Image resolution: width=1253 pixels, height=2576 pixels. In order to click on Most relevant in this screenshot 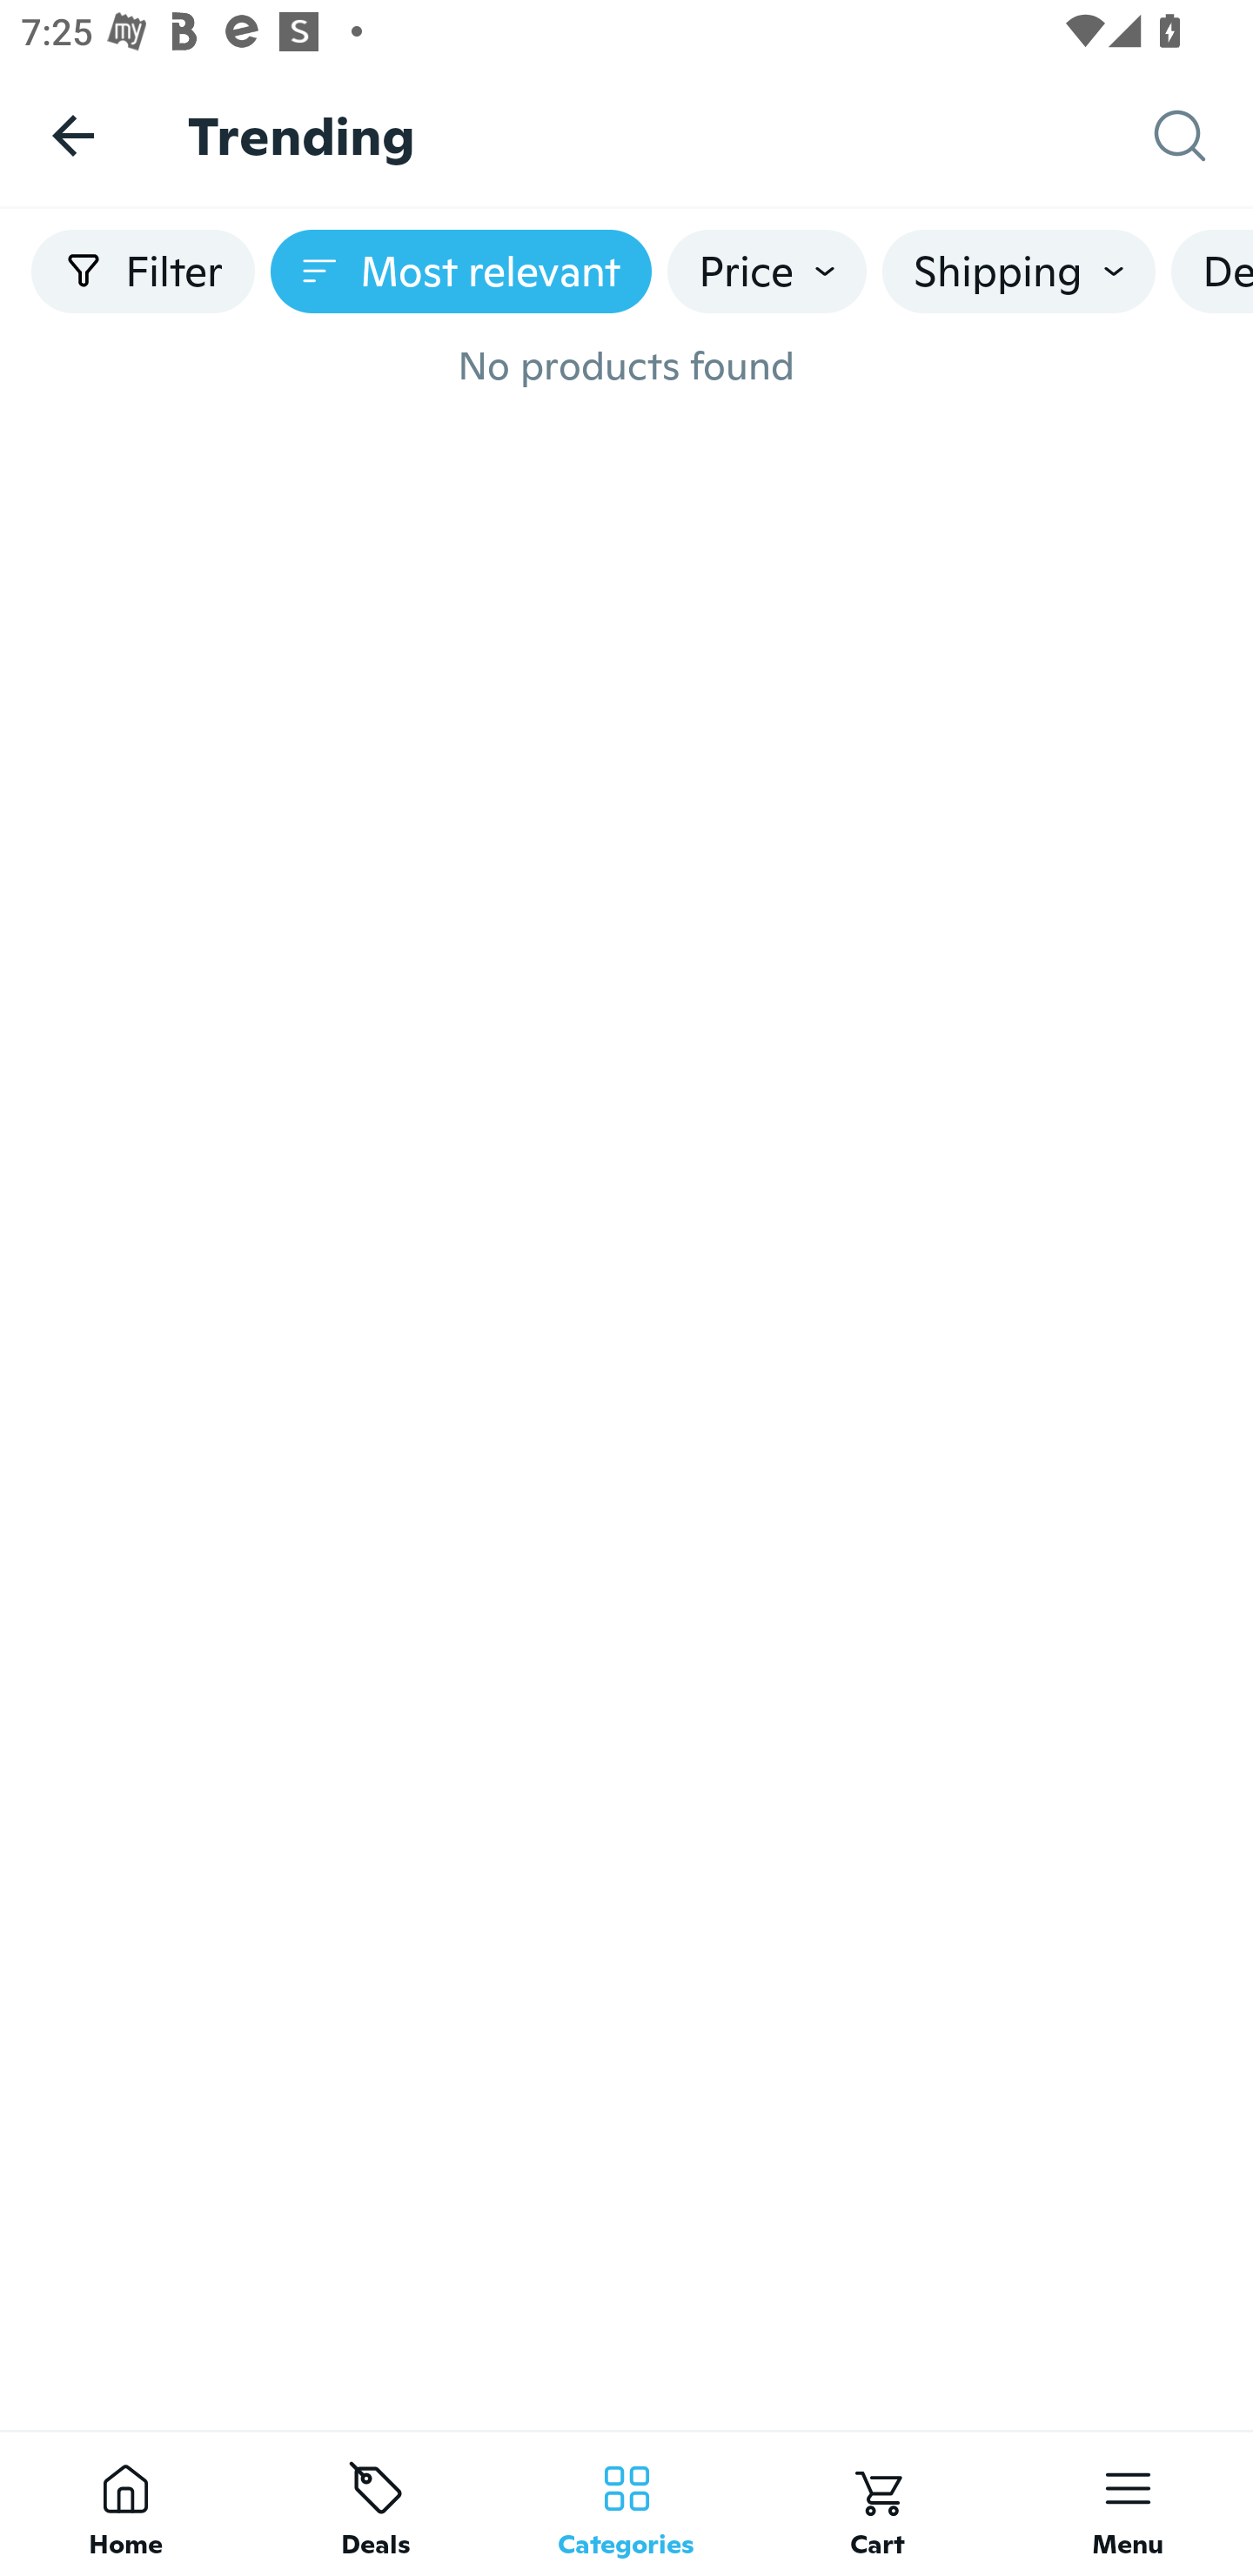, I will do `click(461, 272)`.